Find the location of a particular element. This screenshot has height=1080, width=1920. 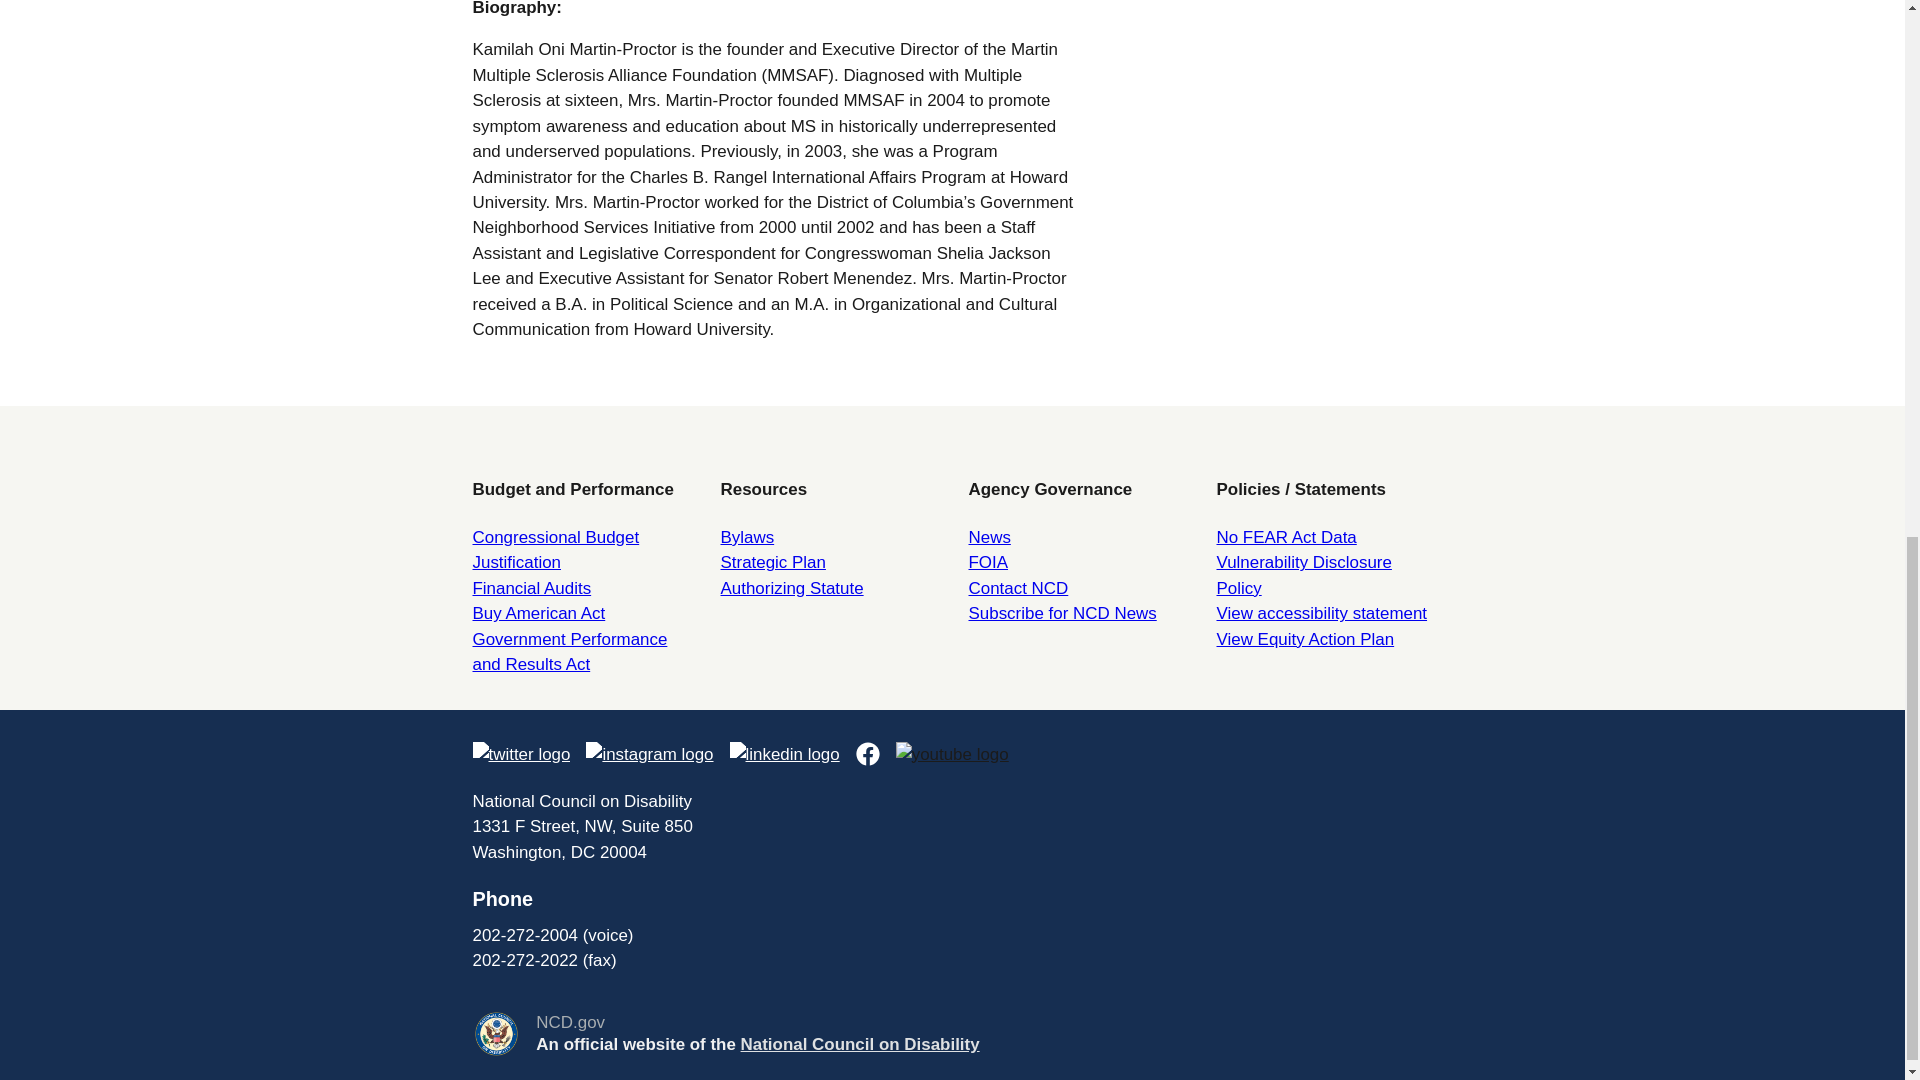

FOIA is located at coordinates (988, 562).